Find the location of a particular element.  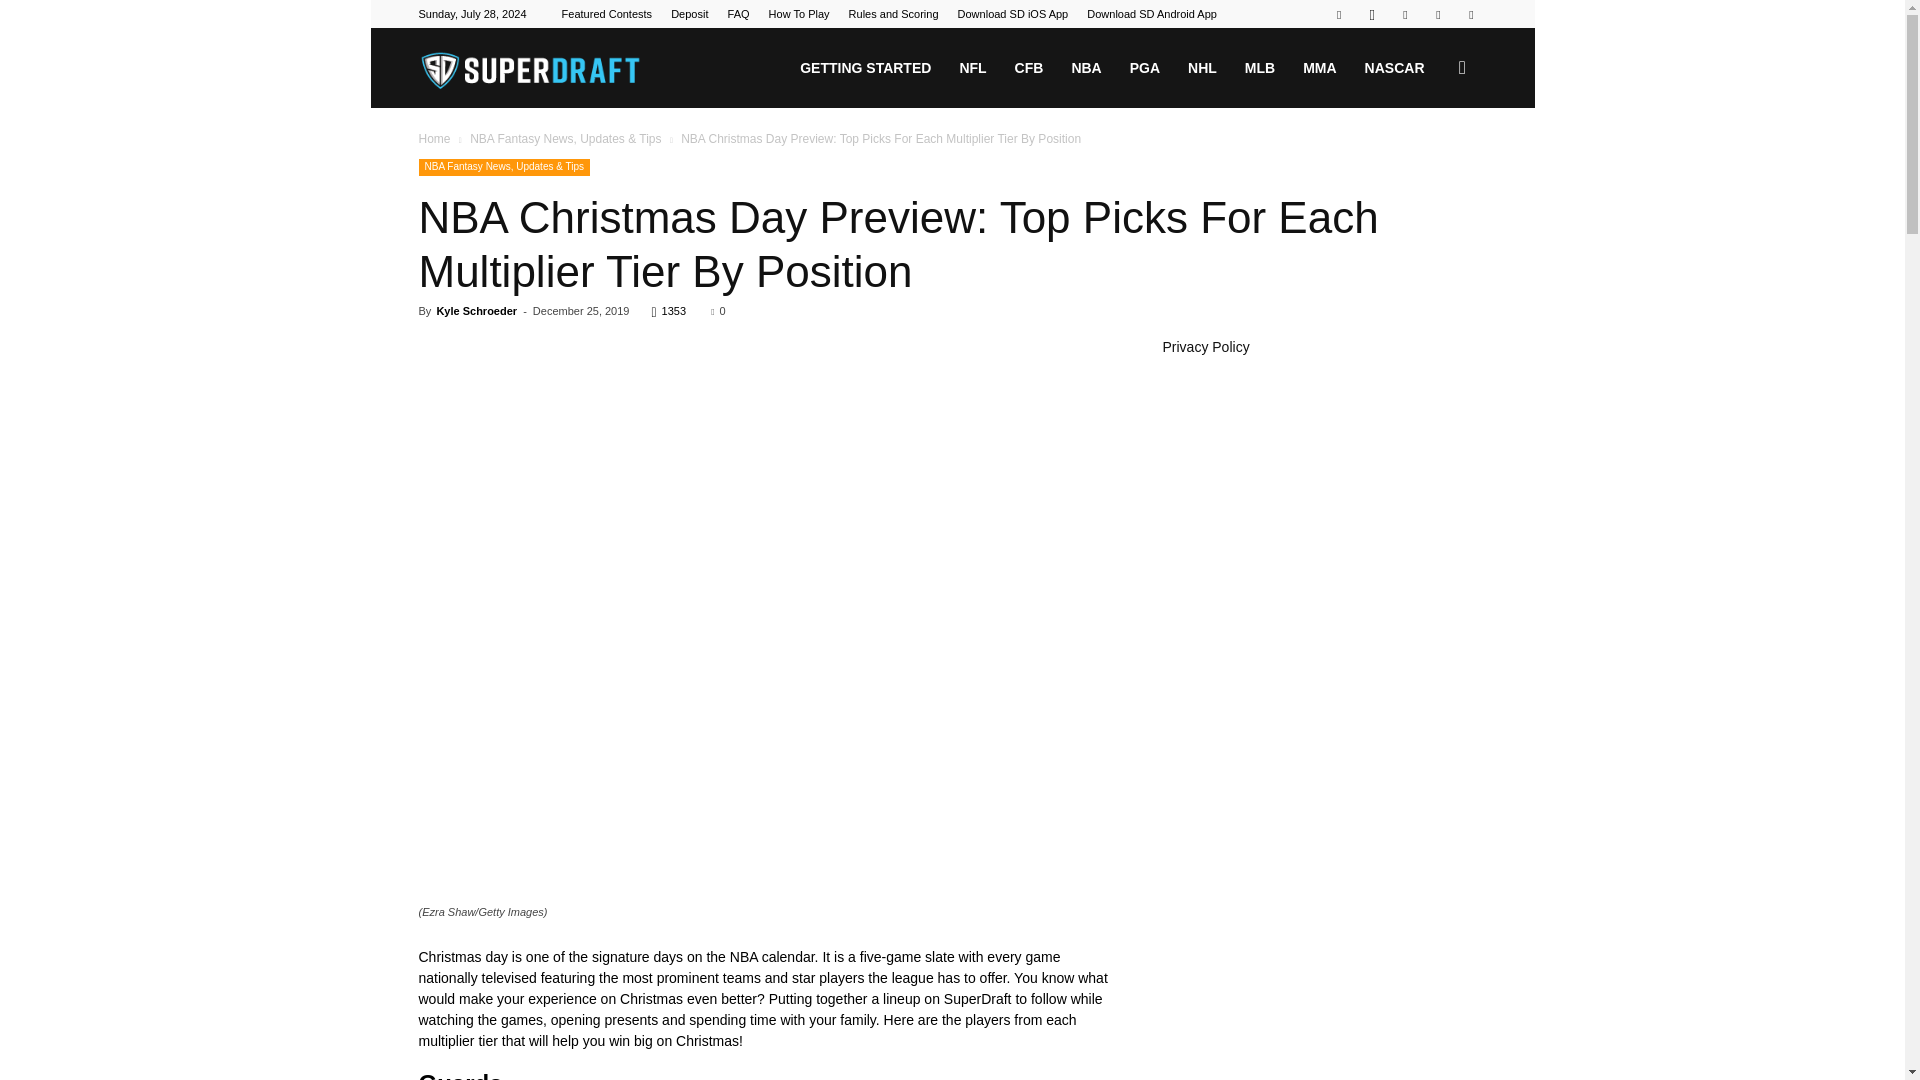

How To Play is located at coordinates (799, 14).